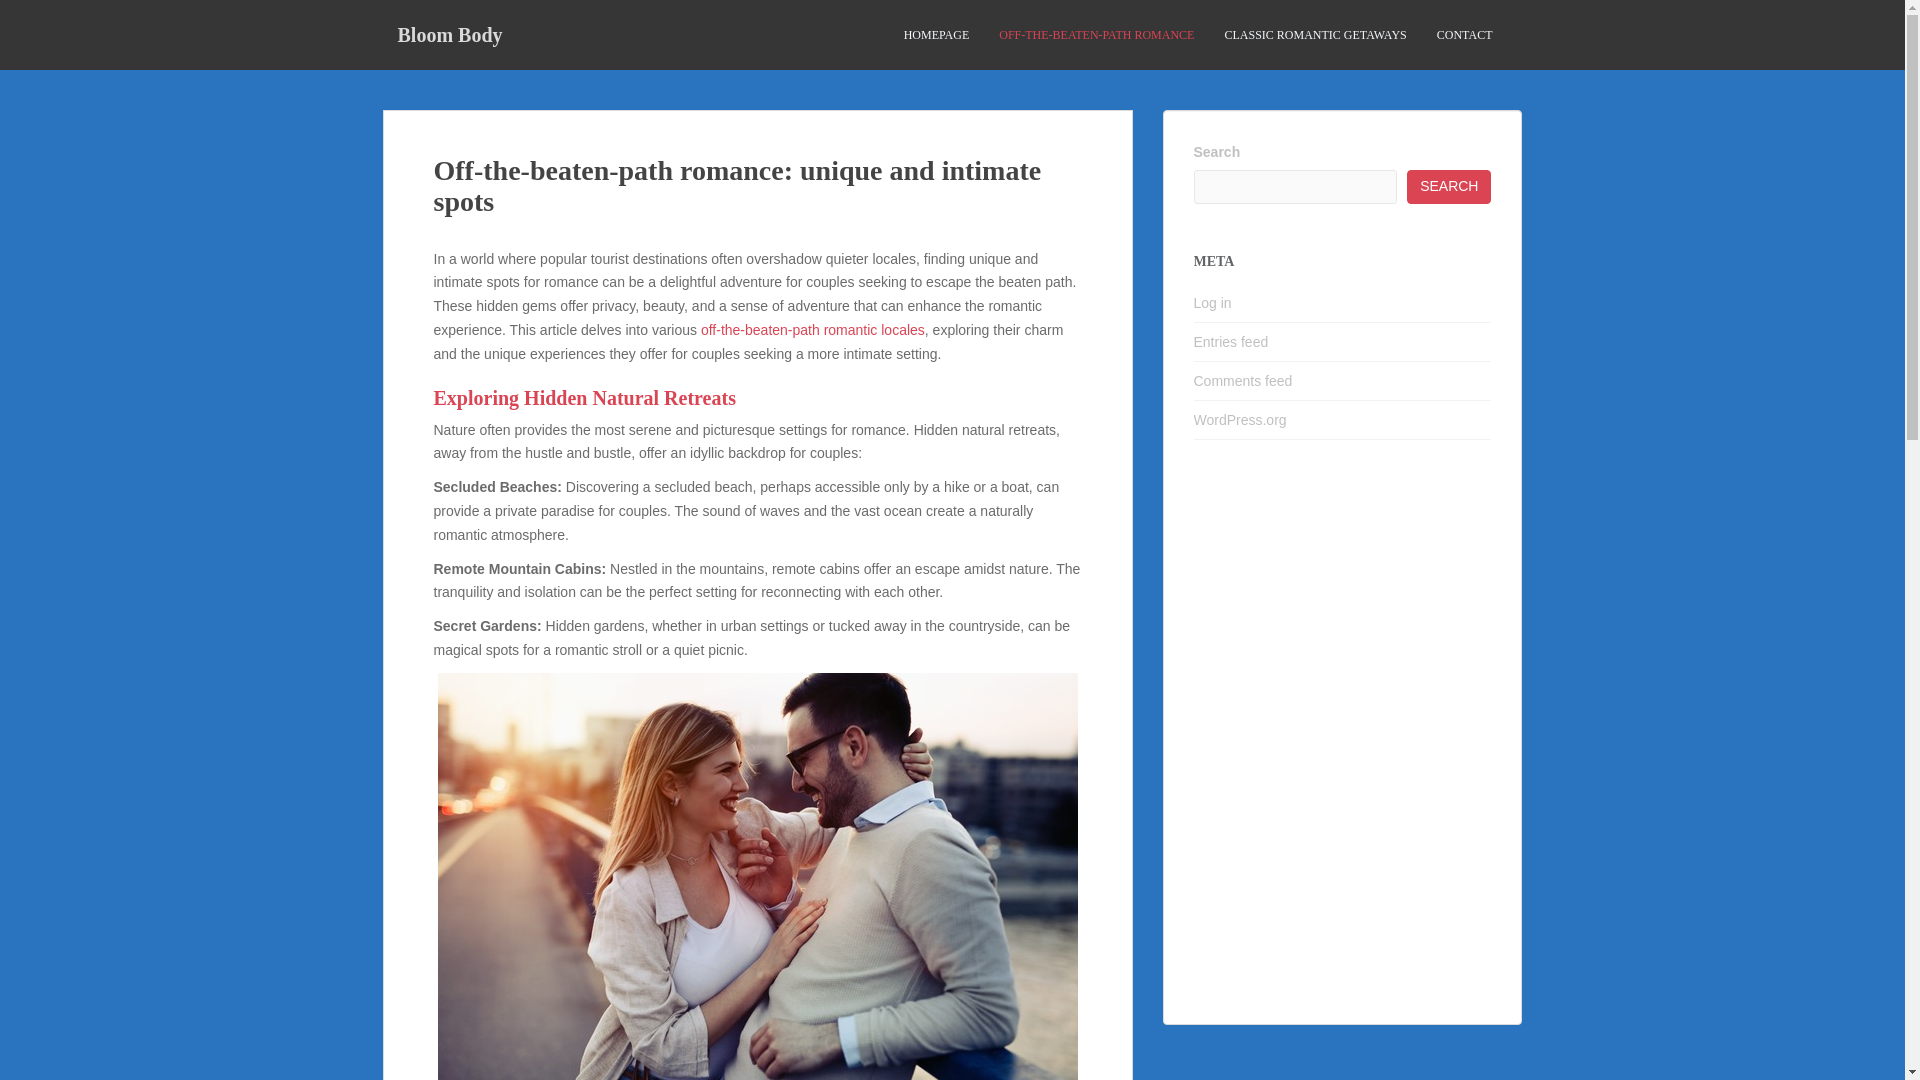 This screenshot has height=1080, width=1920. What do you see at coordinates (1096, 35) in the screenshot?
I see `OFF-THE-BEATEN-PATH ROMANCE` at bounding box center [1096, 35].